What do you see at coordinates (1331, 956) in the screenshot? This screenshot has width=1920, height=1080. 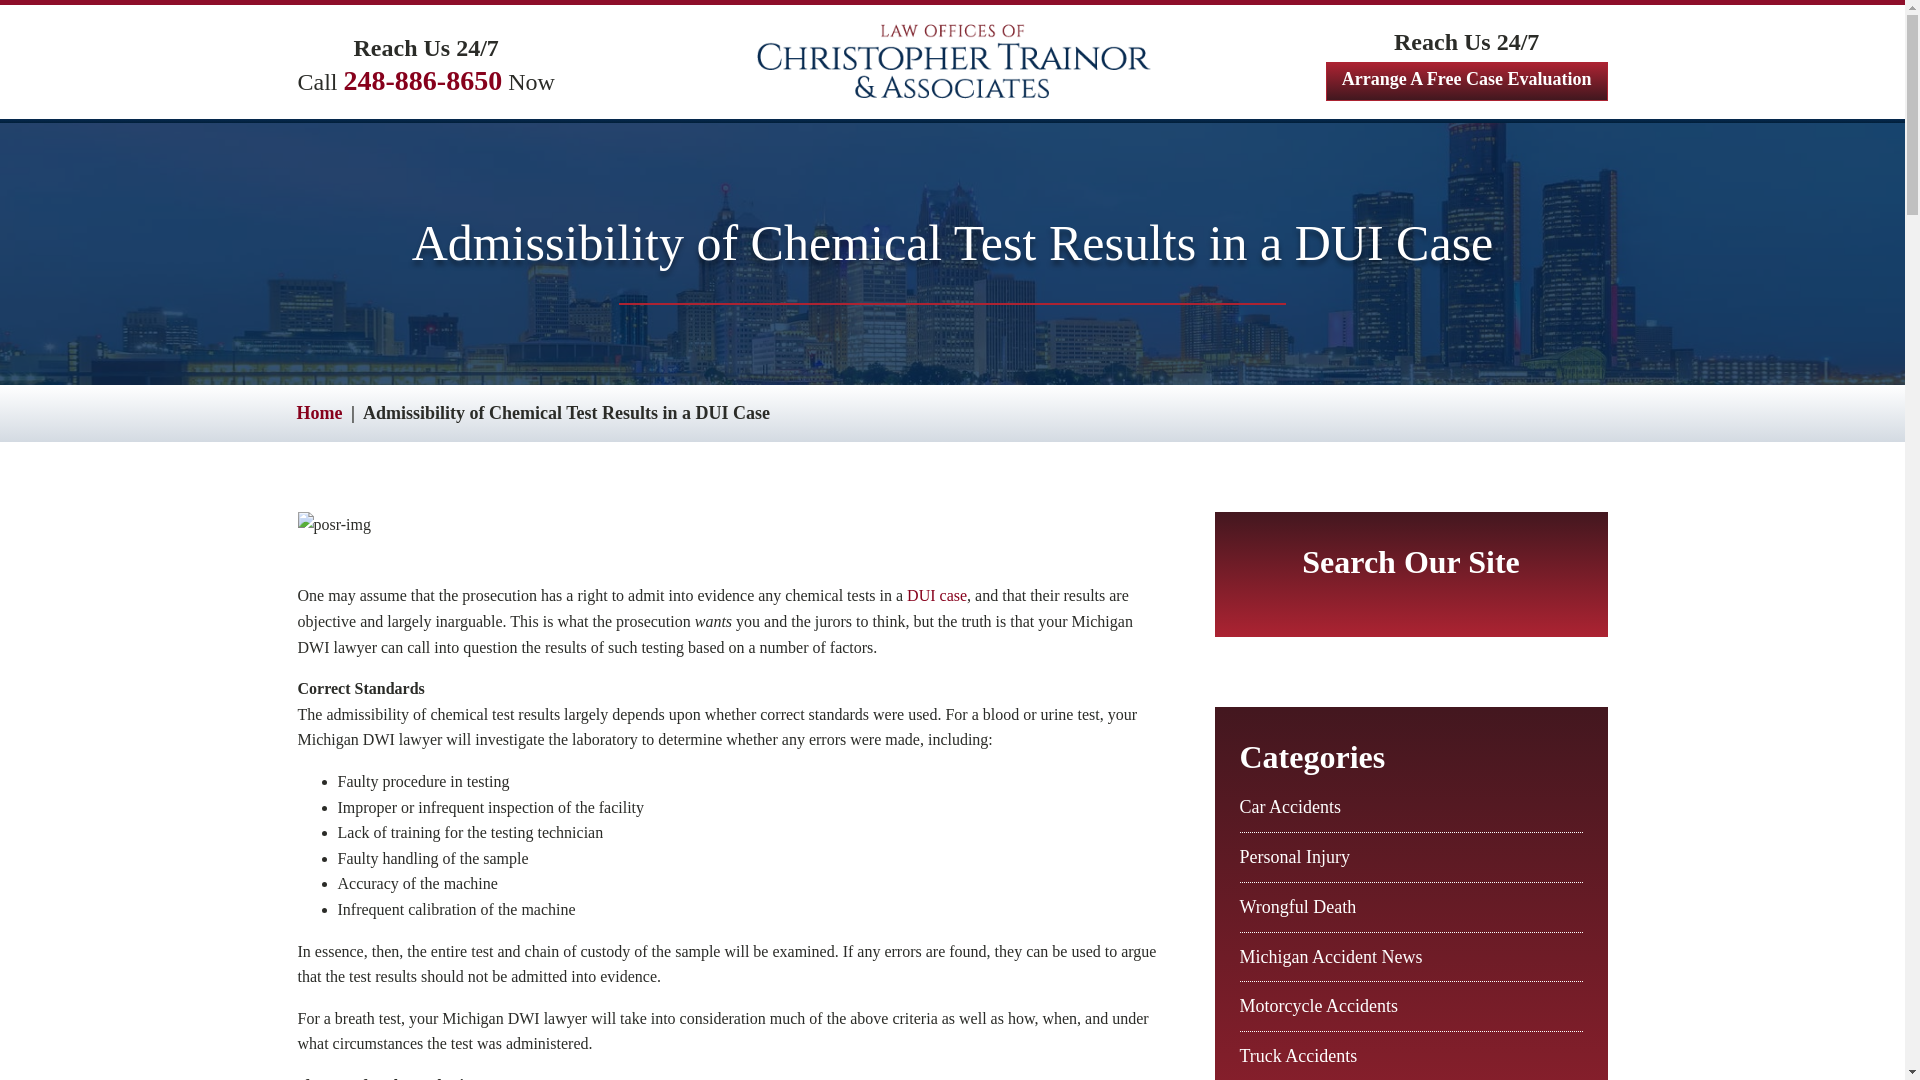 I see `Michigan Accident News` at bounding box center [1331, 956].